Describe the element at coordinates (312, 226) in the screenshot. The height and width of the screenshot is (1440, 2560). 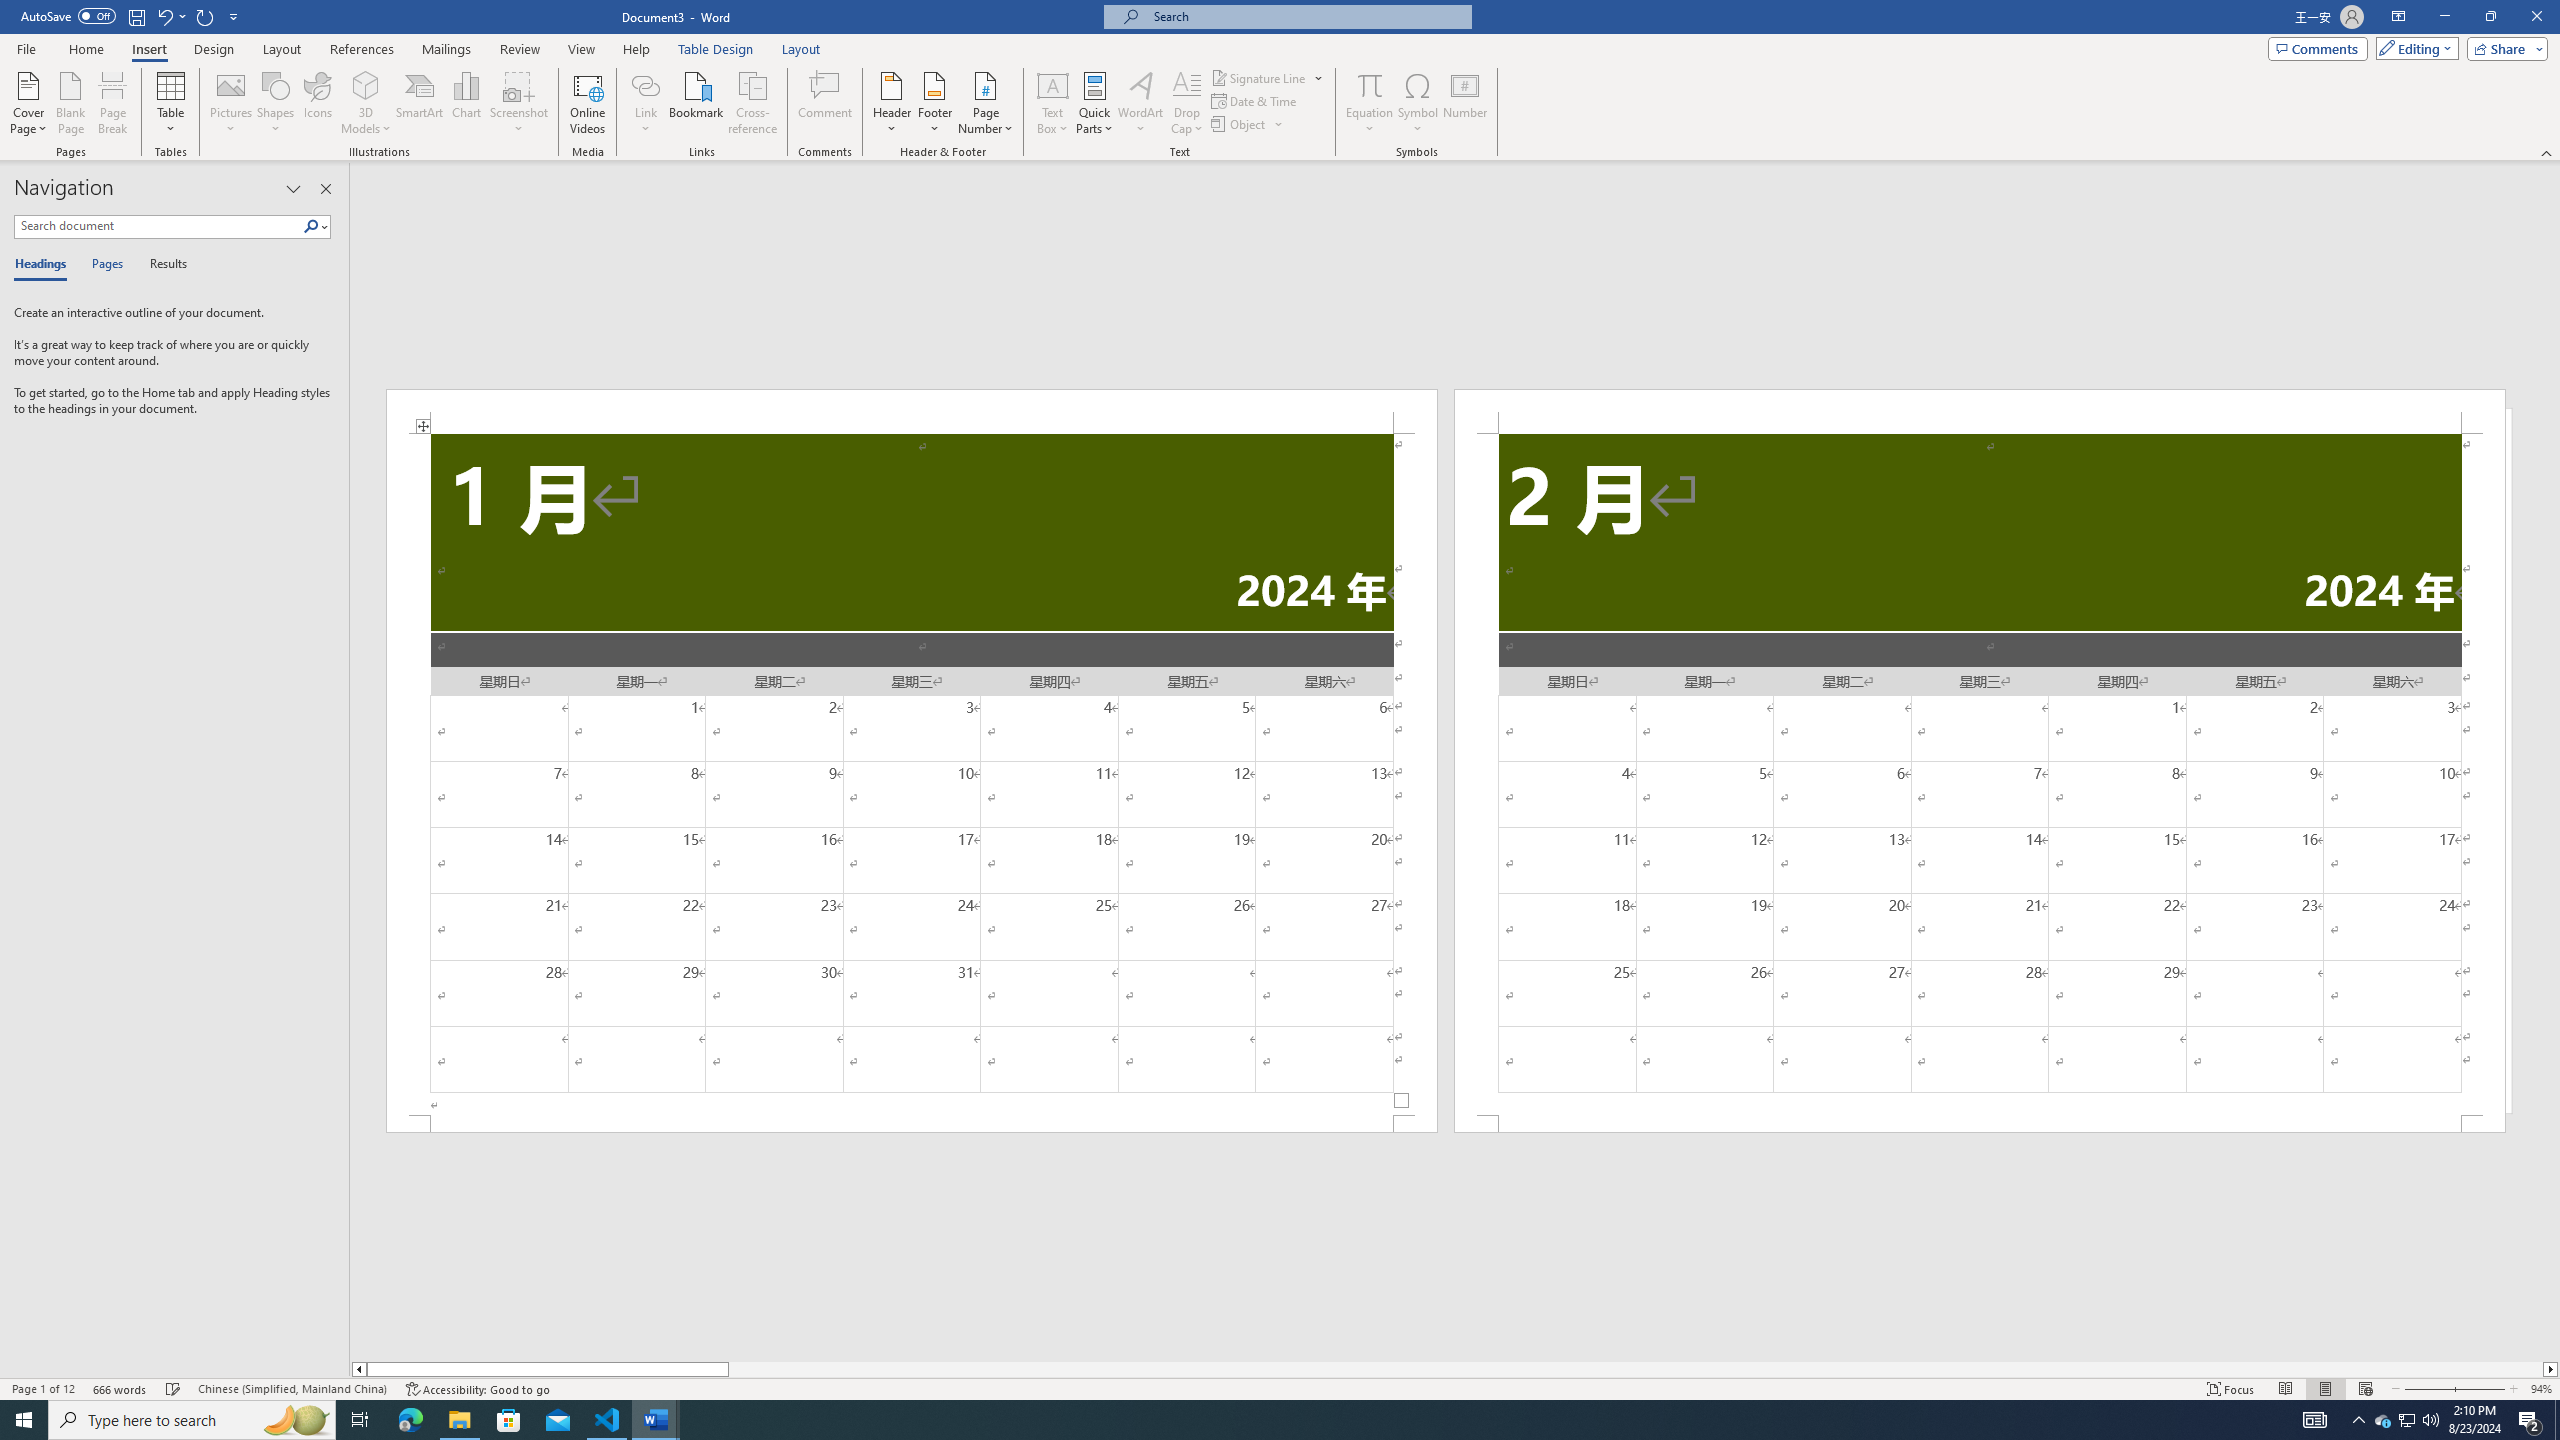
I see `Class: NetUIImage` at that location.